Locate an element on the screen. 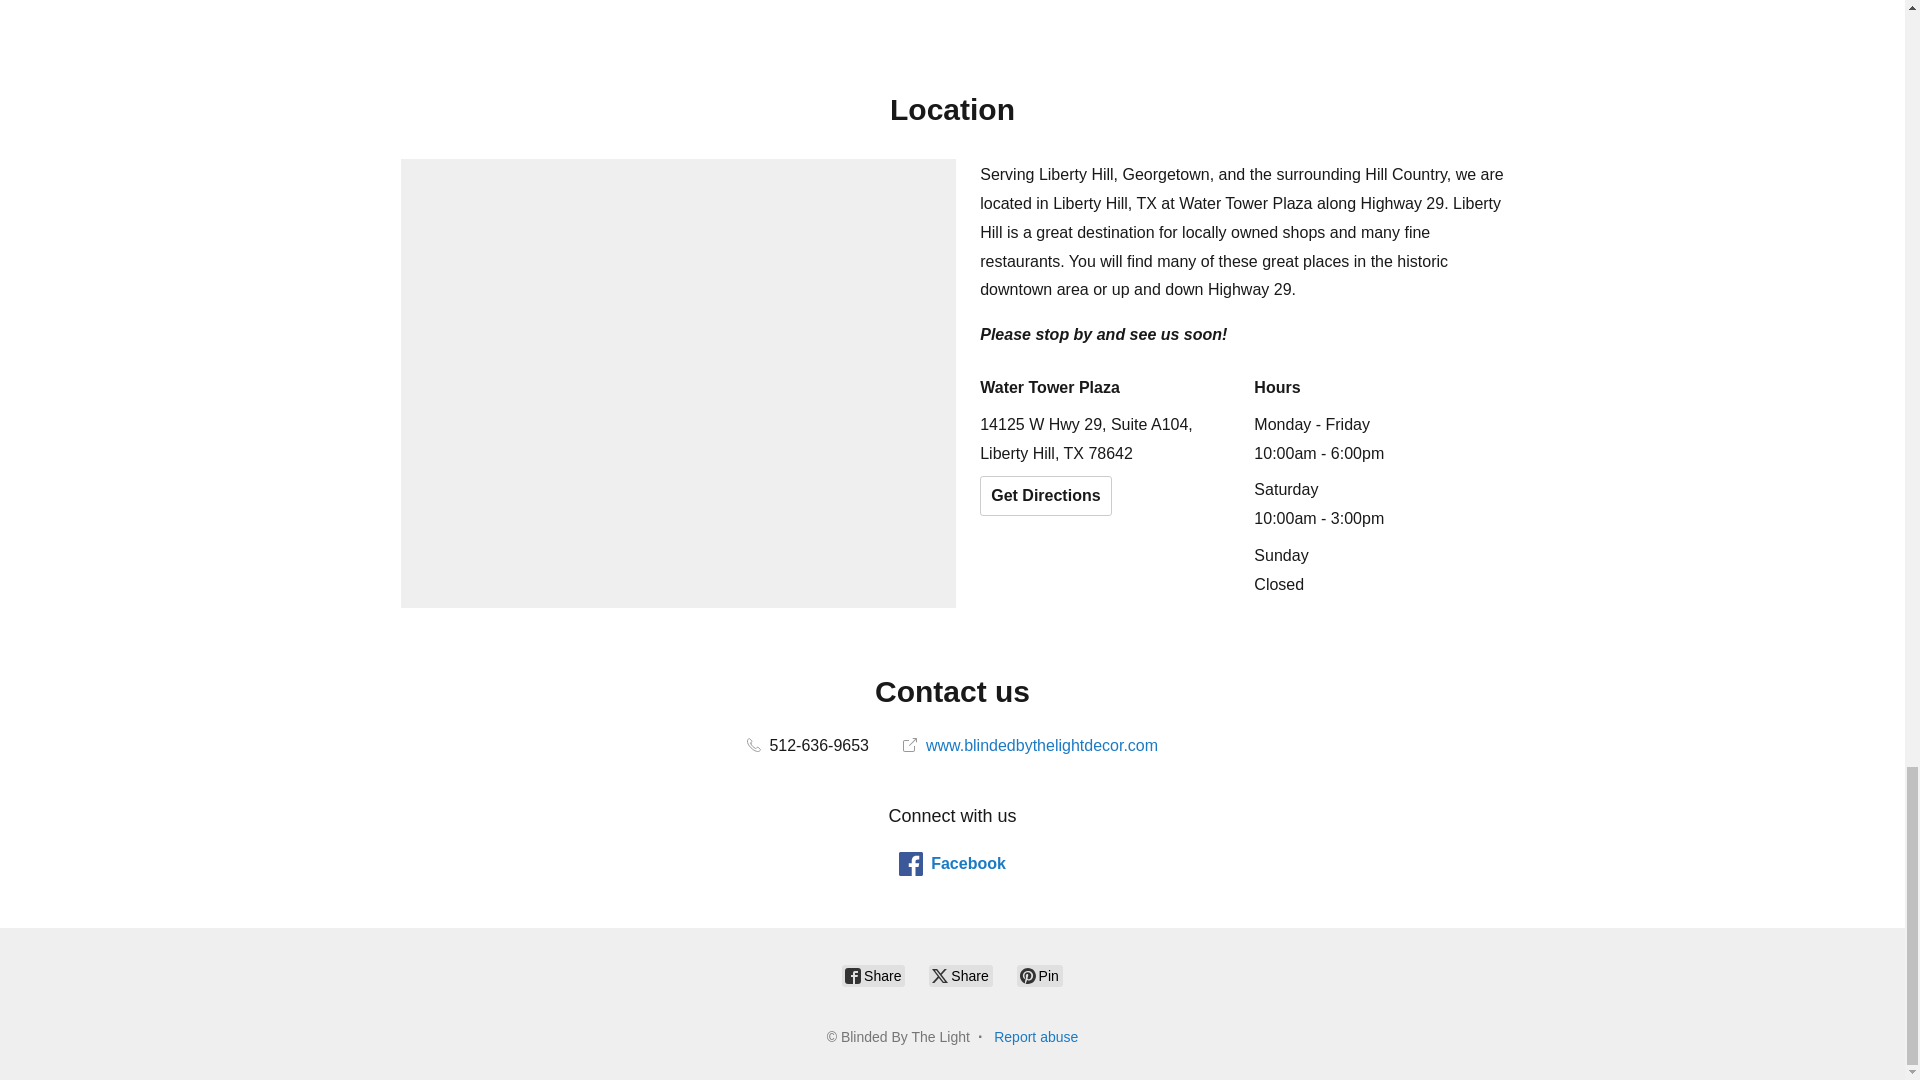 Image resolution: width=1920 pixels, height=1080 pixels. Facebook is located at coordinates (952, 864).